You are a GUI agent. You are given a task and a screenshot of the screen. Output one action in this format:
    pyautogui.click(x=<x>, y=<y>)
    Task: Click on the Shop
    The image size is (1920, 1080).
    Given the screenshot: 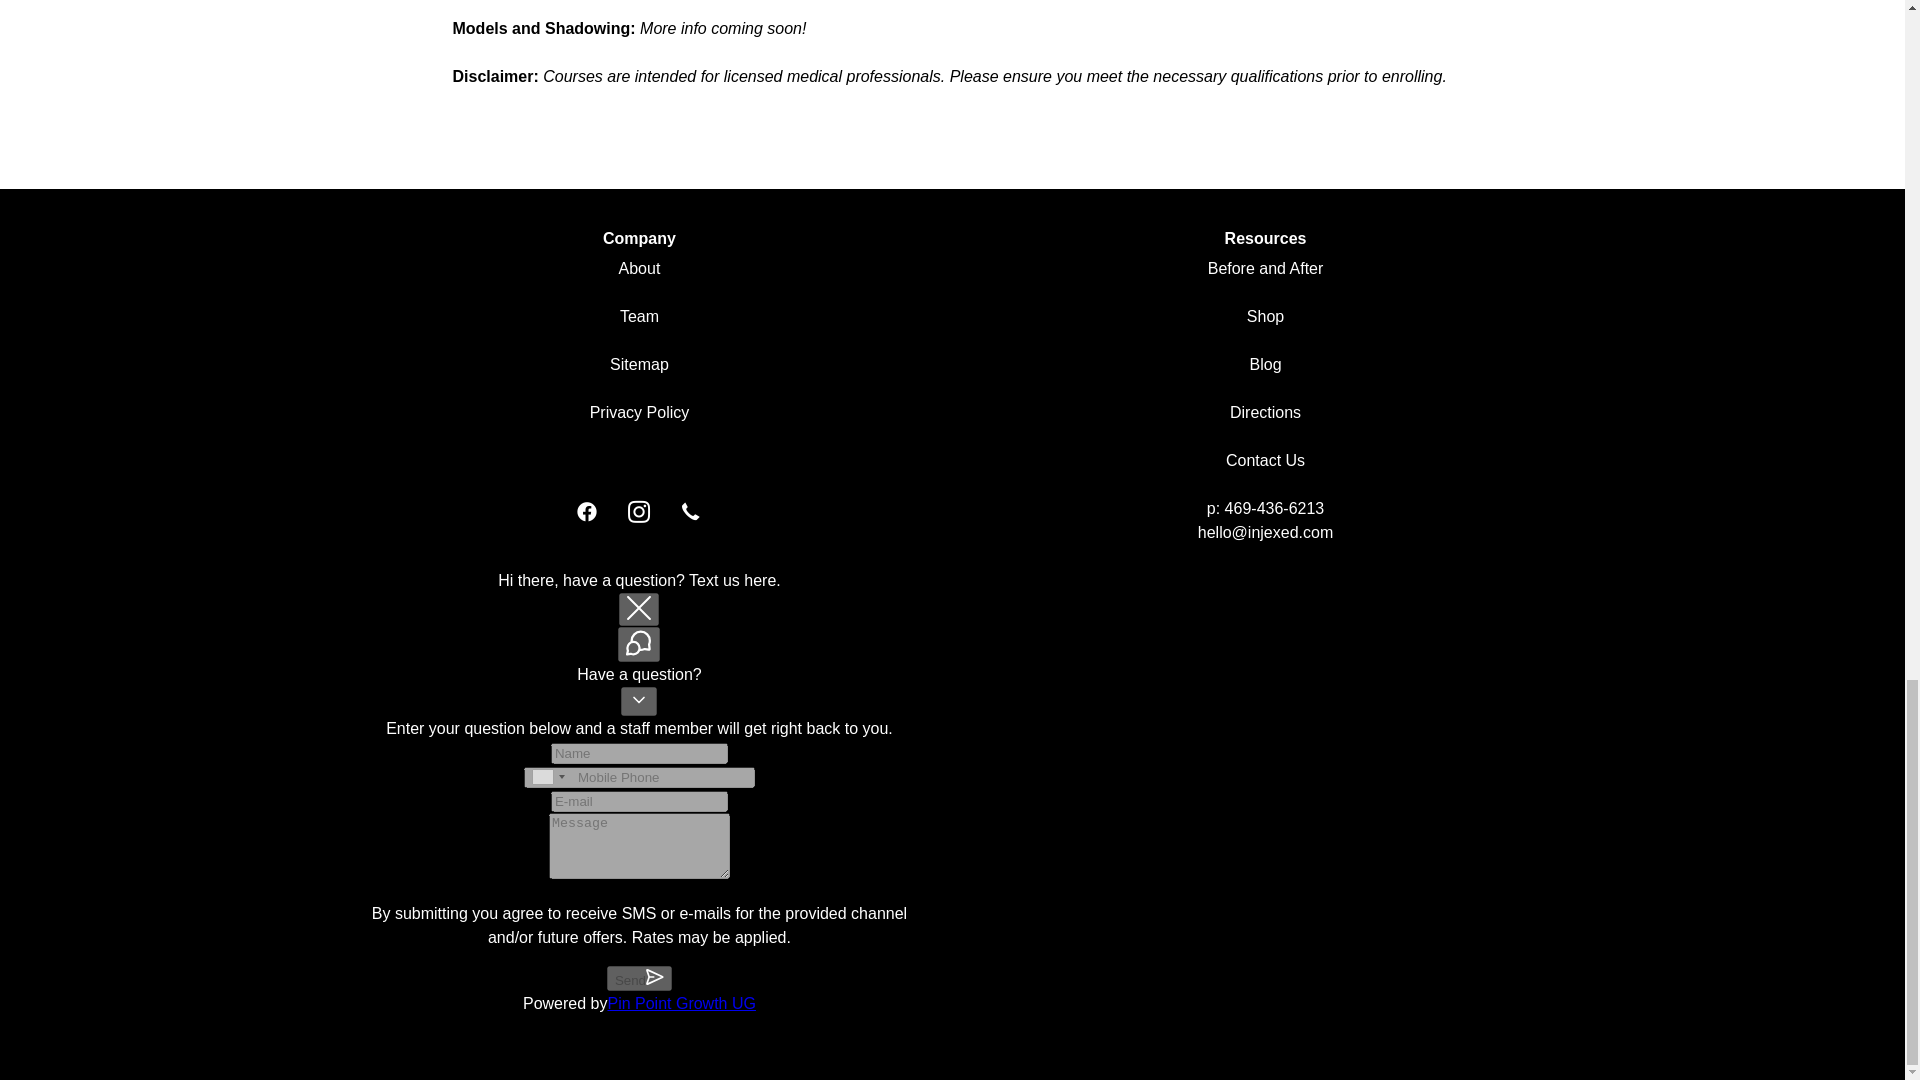 What is the action you would take?
    pyautogui.click(x=1265, y=316)
    